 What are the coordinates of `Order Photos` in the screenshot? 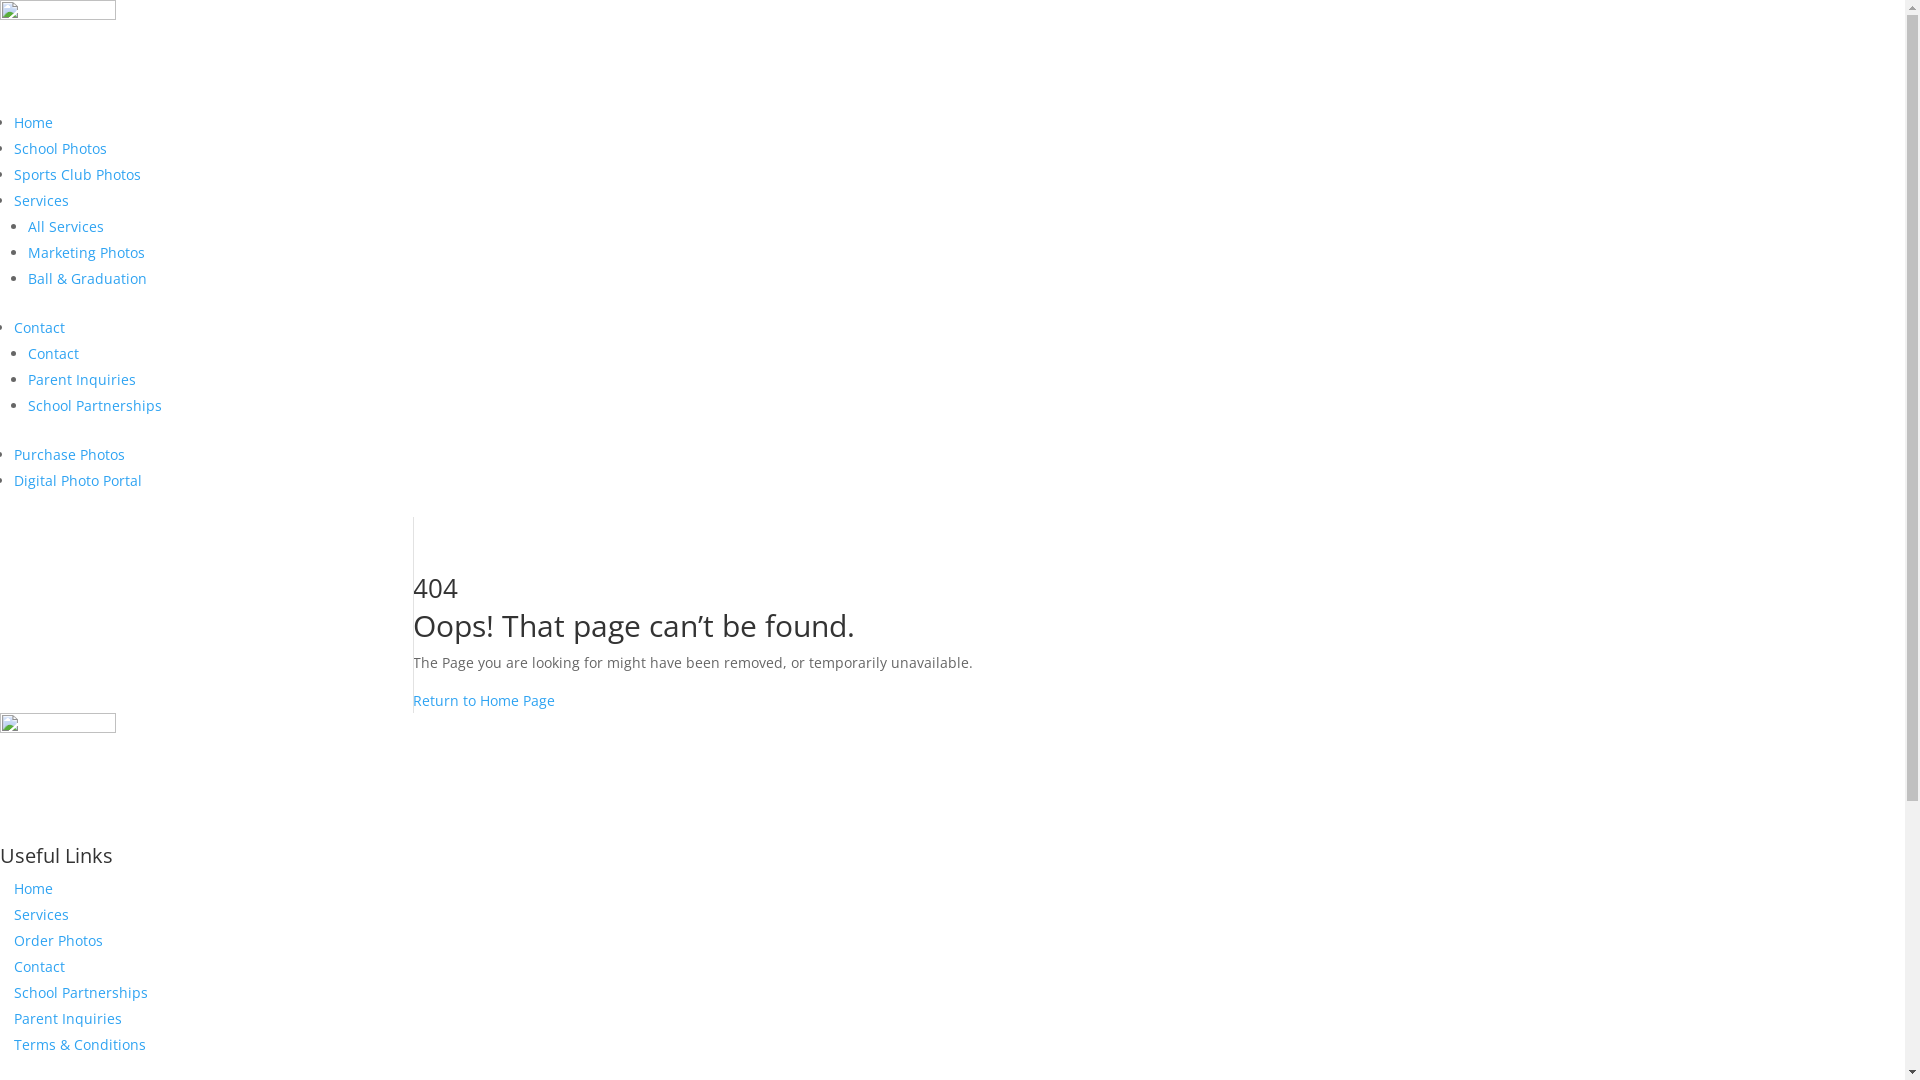 It's located at (58, 940).